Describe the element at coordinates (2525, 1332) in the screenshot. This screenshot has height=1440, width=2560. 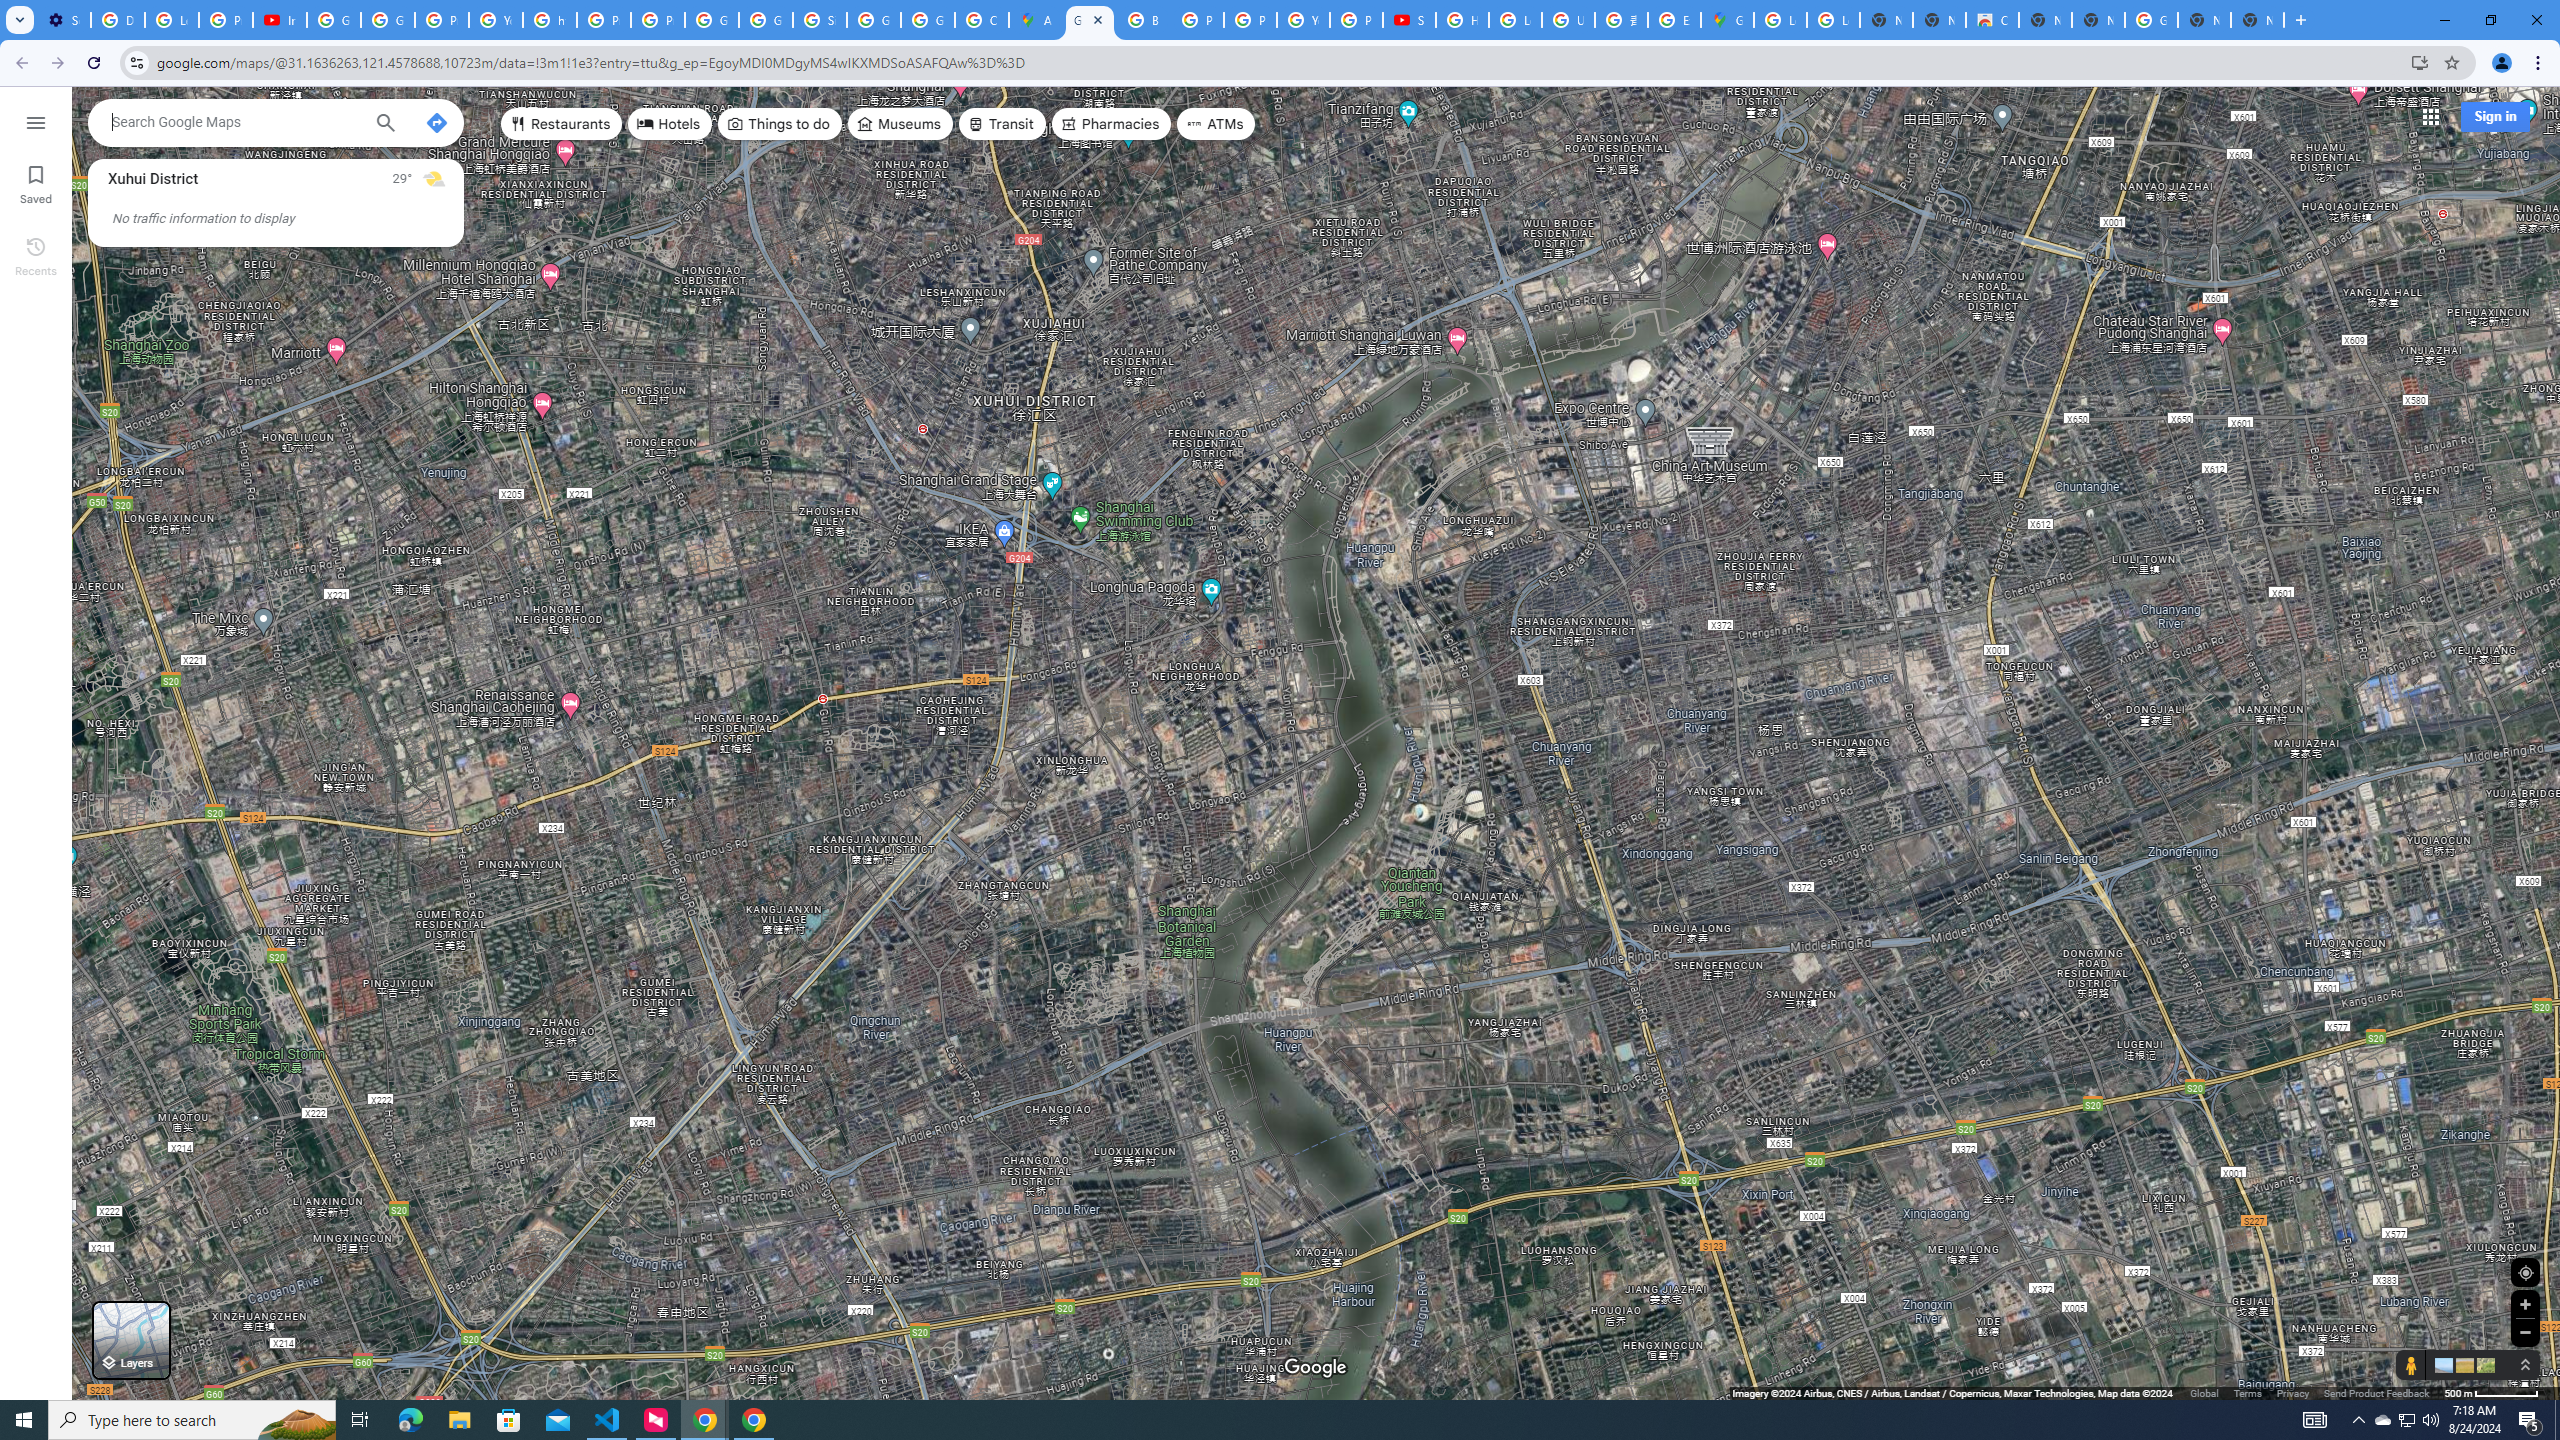
I see `Zoom out` at that location.